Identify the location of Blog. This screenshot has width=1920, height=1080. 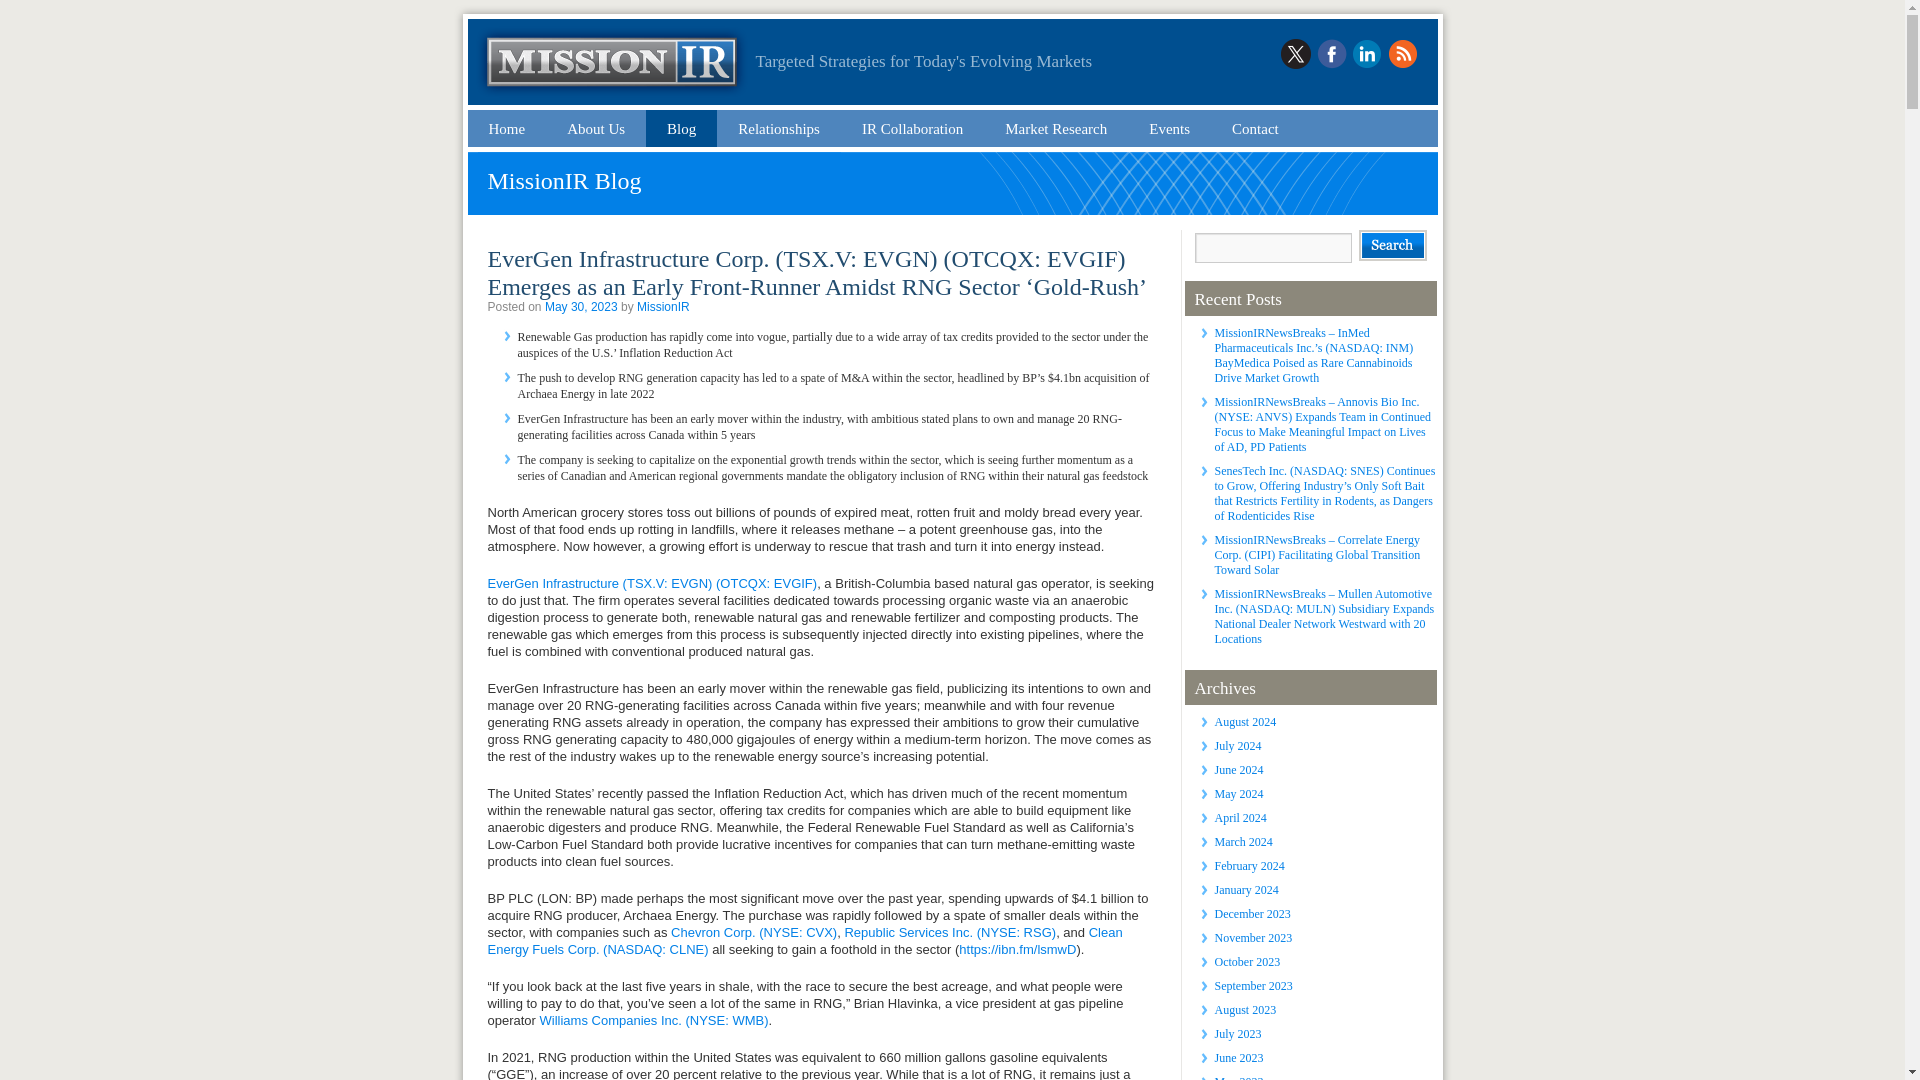
(681, 128).